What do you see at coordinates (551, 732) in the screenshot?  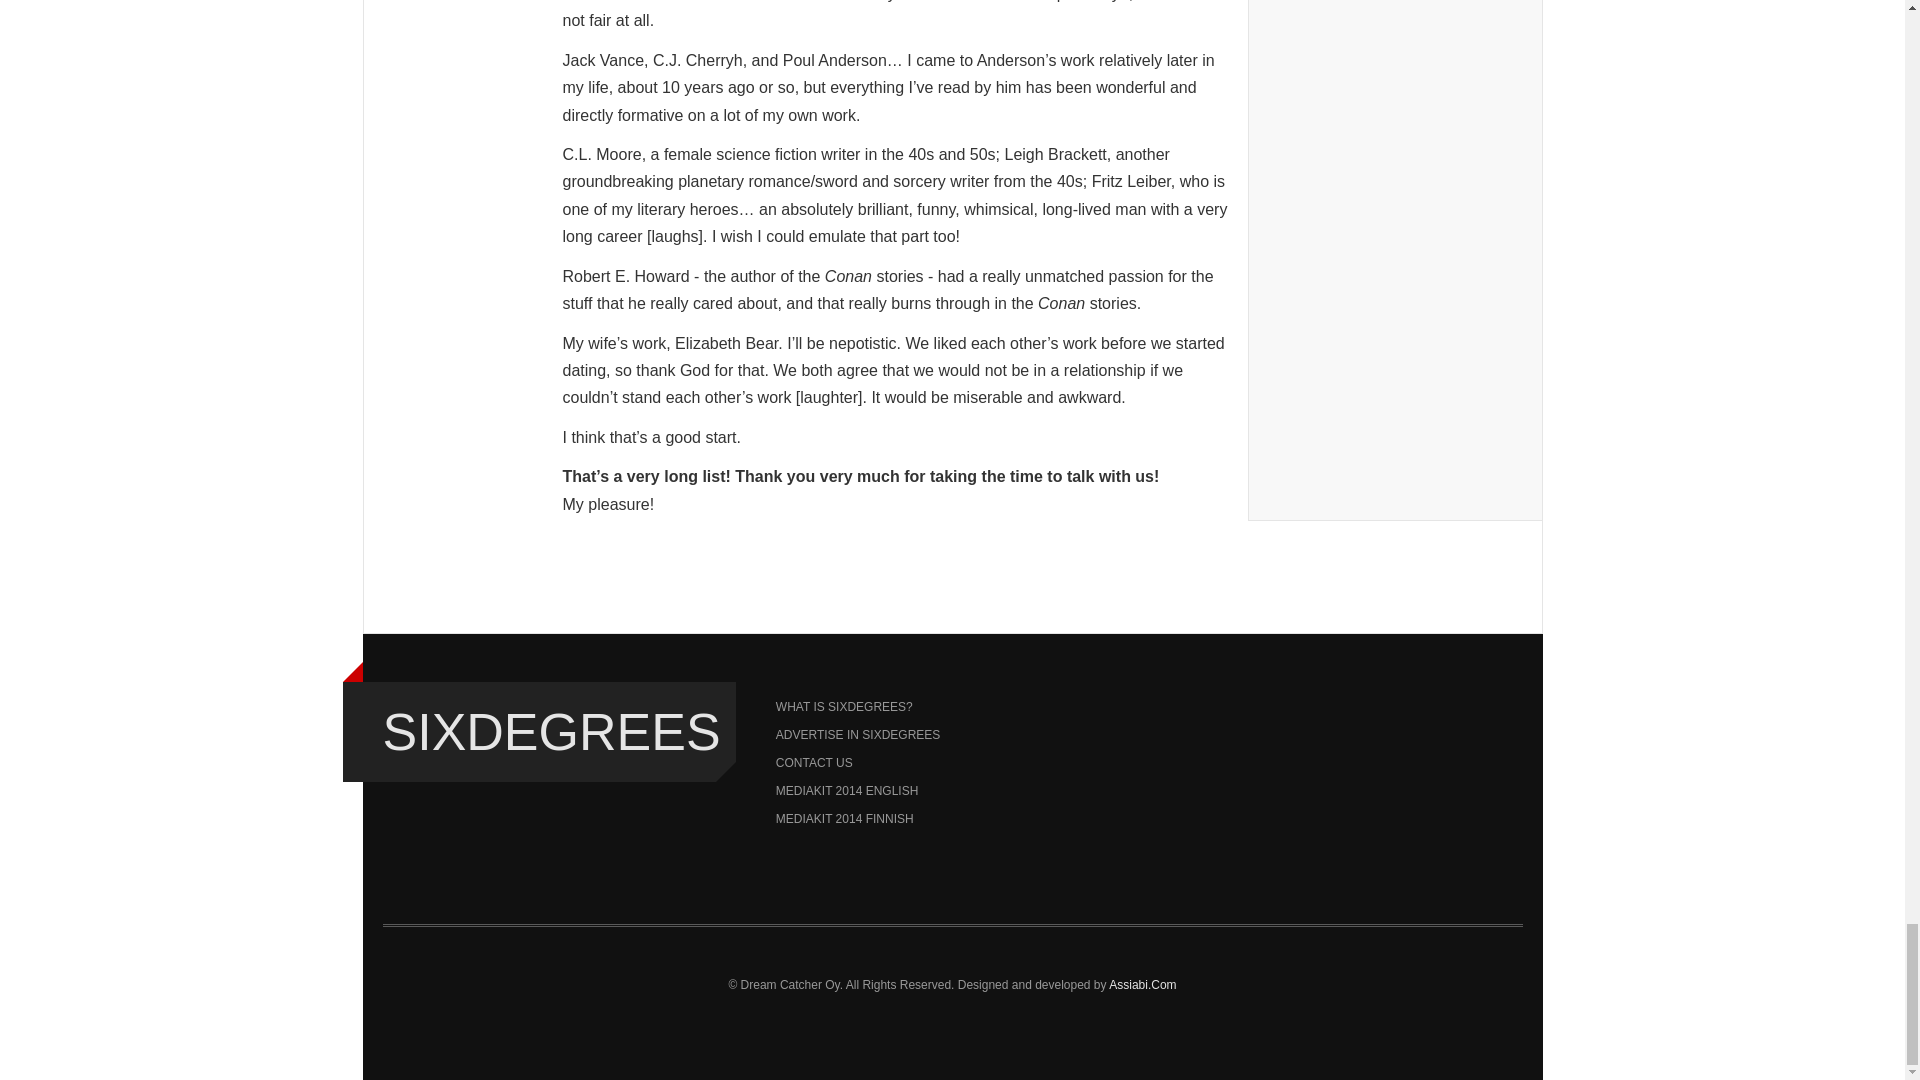 I see `SIXDEGREES` at bounding box center [551, 732].